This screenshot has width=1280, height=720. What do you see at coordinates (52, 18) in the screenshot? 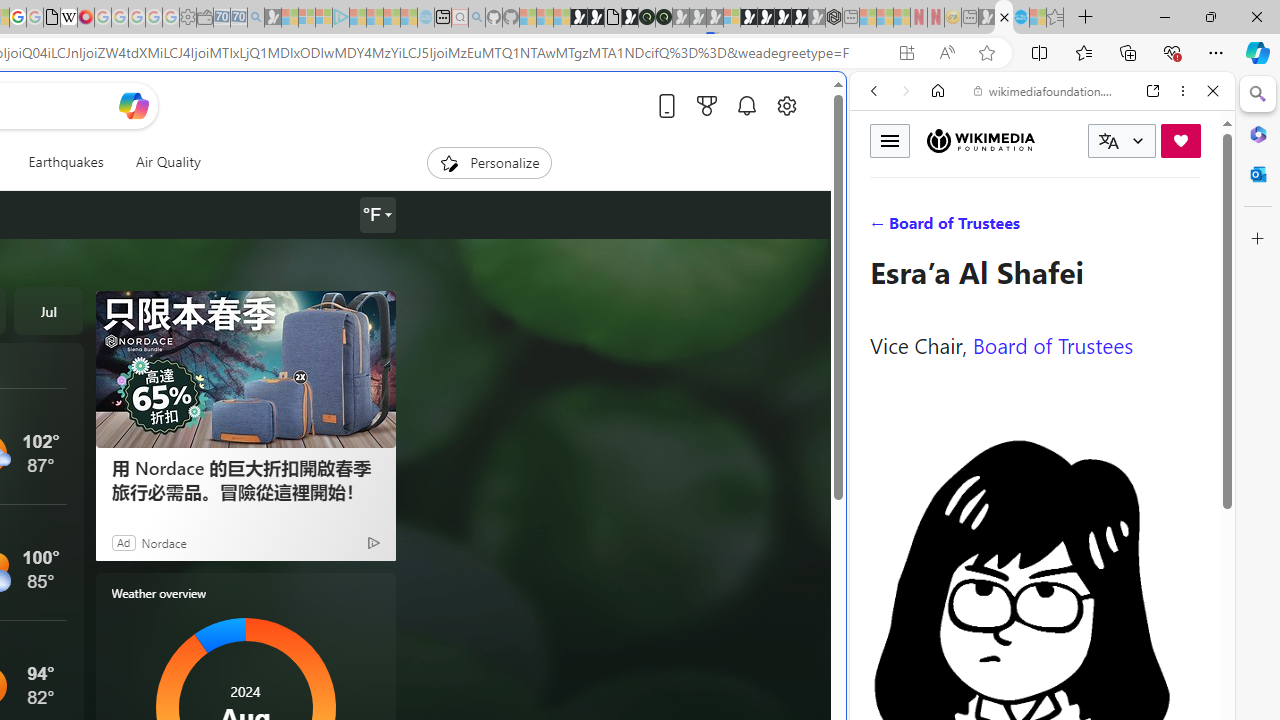
I see `google_privacy_policy_zh-CN.pdf` at bounding box center [52, 18].